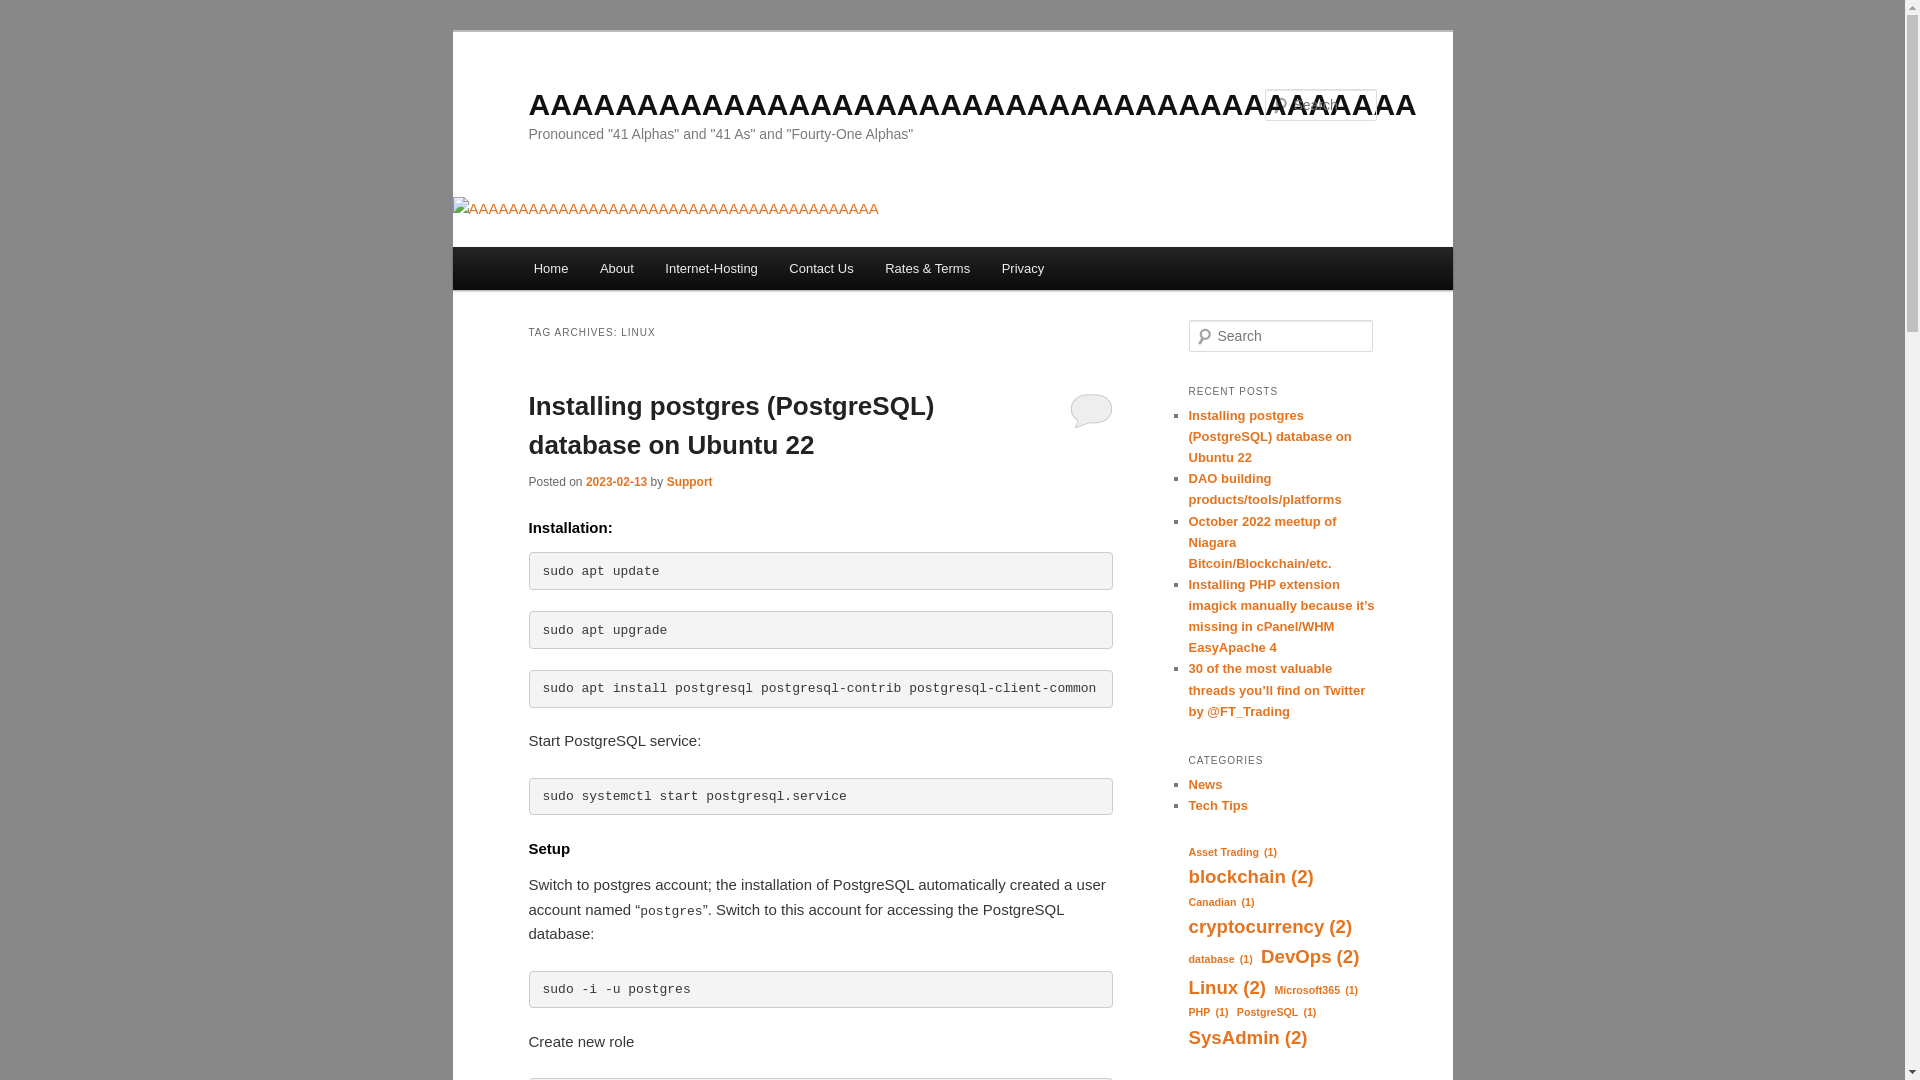 The width and height of the screenshot is (1920, 1080). I want to click on 2023-02-13, so click(616, 482).